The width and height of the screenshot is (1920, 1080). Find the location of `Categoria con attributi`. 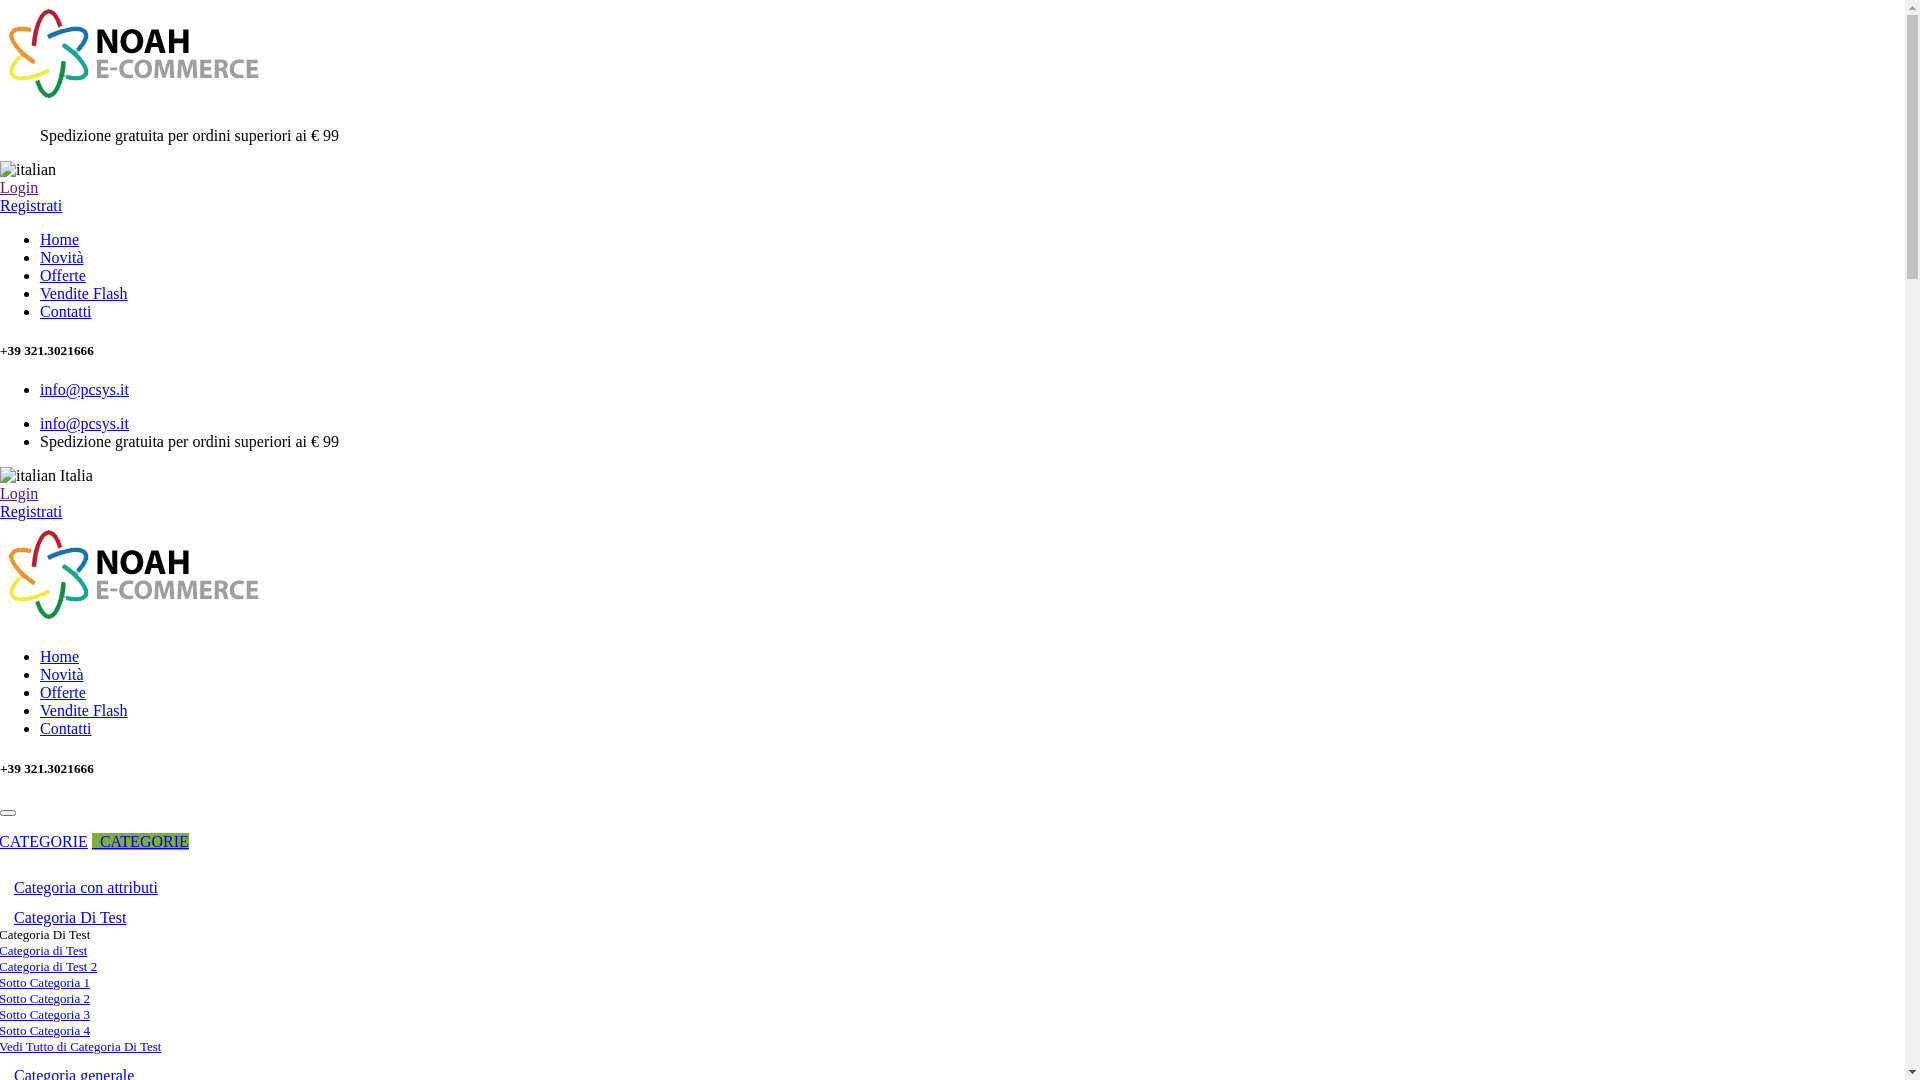

Categoria con attributi is located at coordinates (86, 888).